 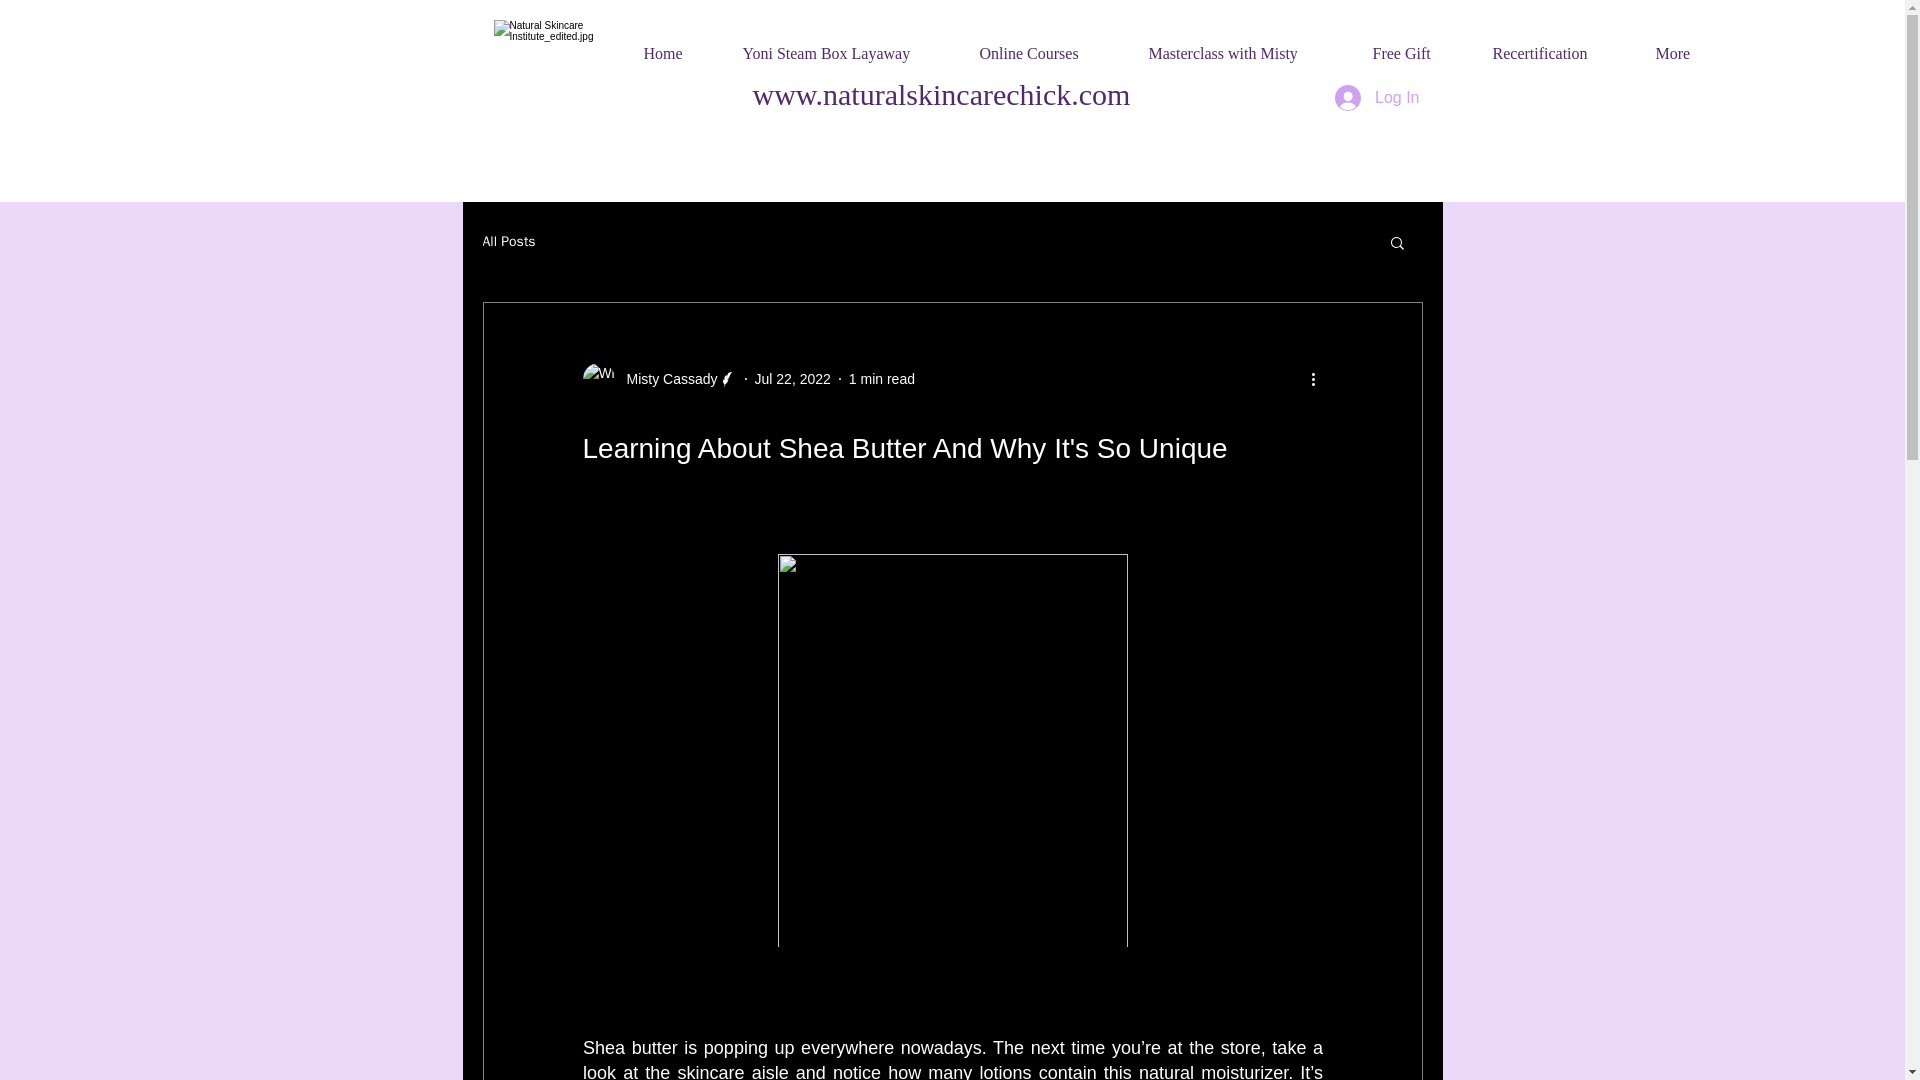 I want to click on Recertification, so click(x=1556, y=45).